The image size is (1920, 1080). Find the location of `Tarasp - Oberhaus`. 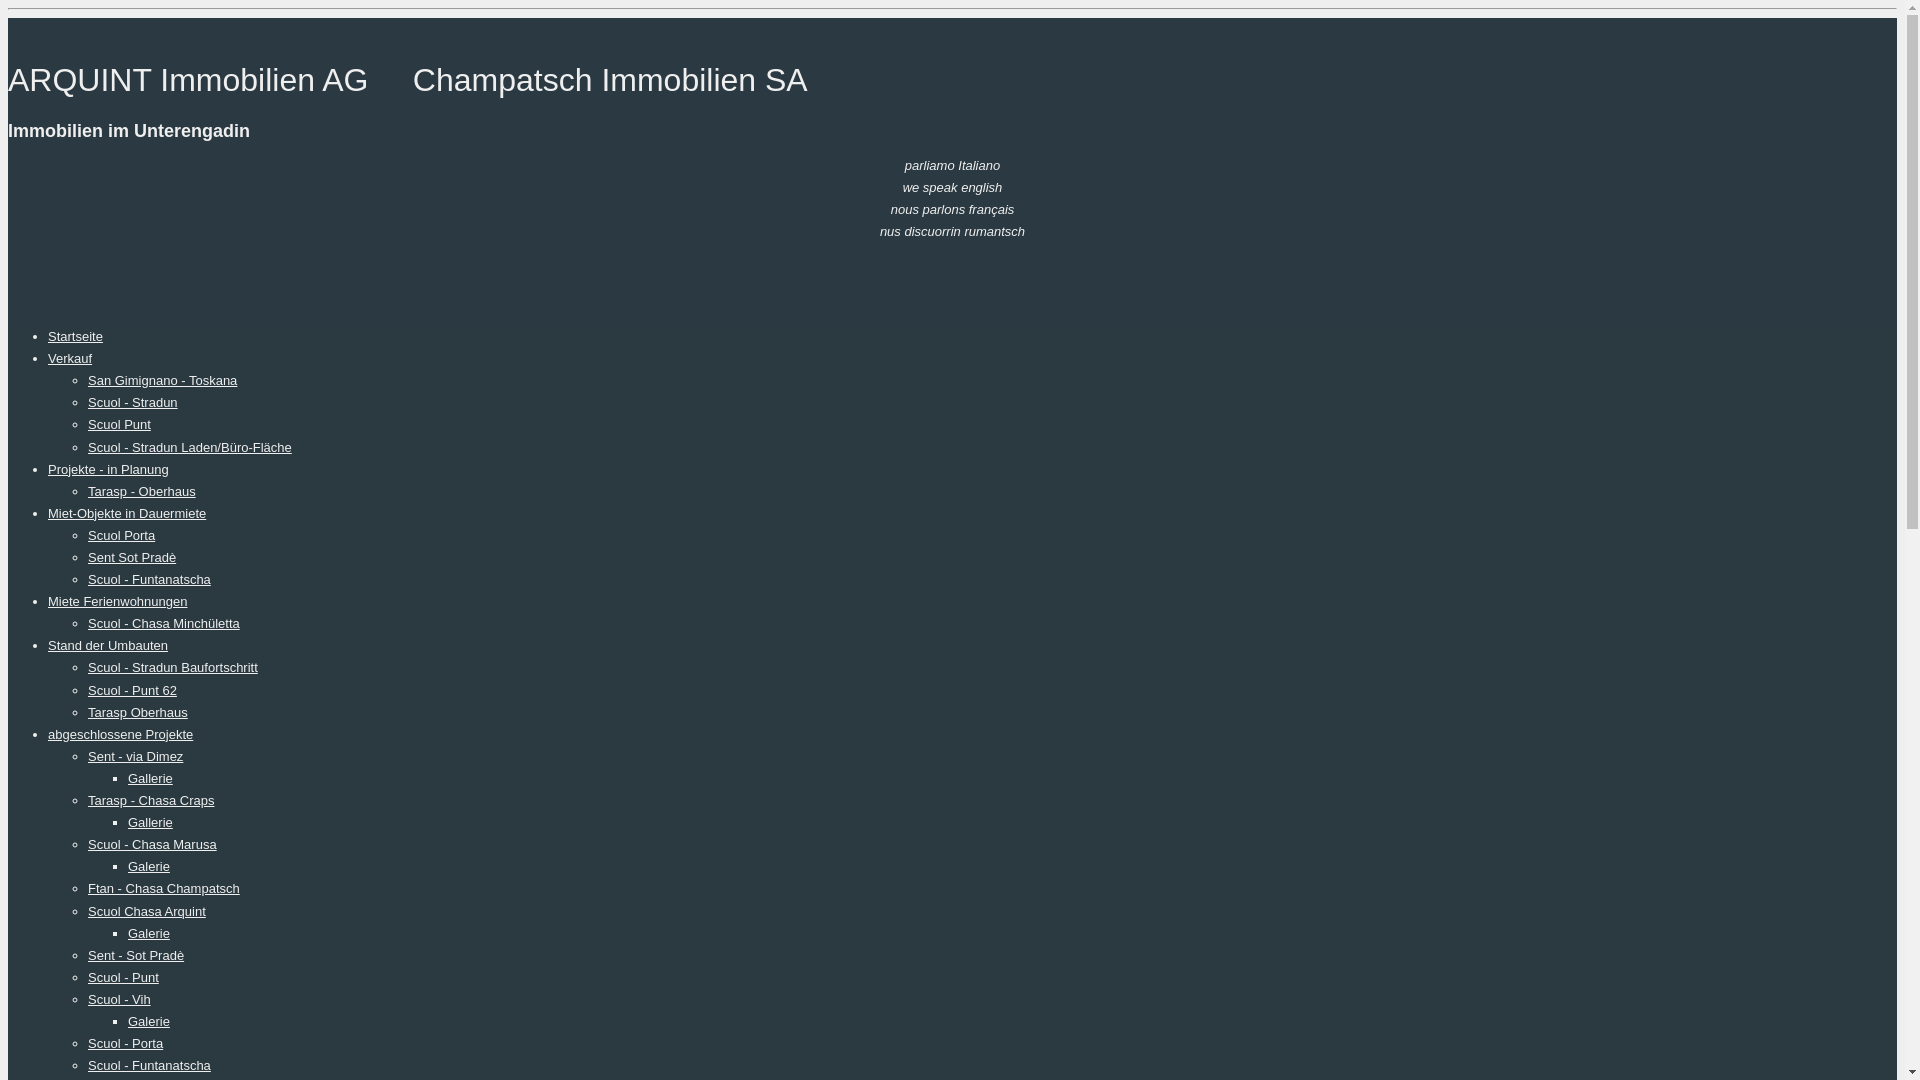

Tarasp - Oberhaus is located at coordinates (142, 492).